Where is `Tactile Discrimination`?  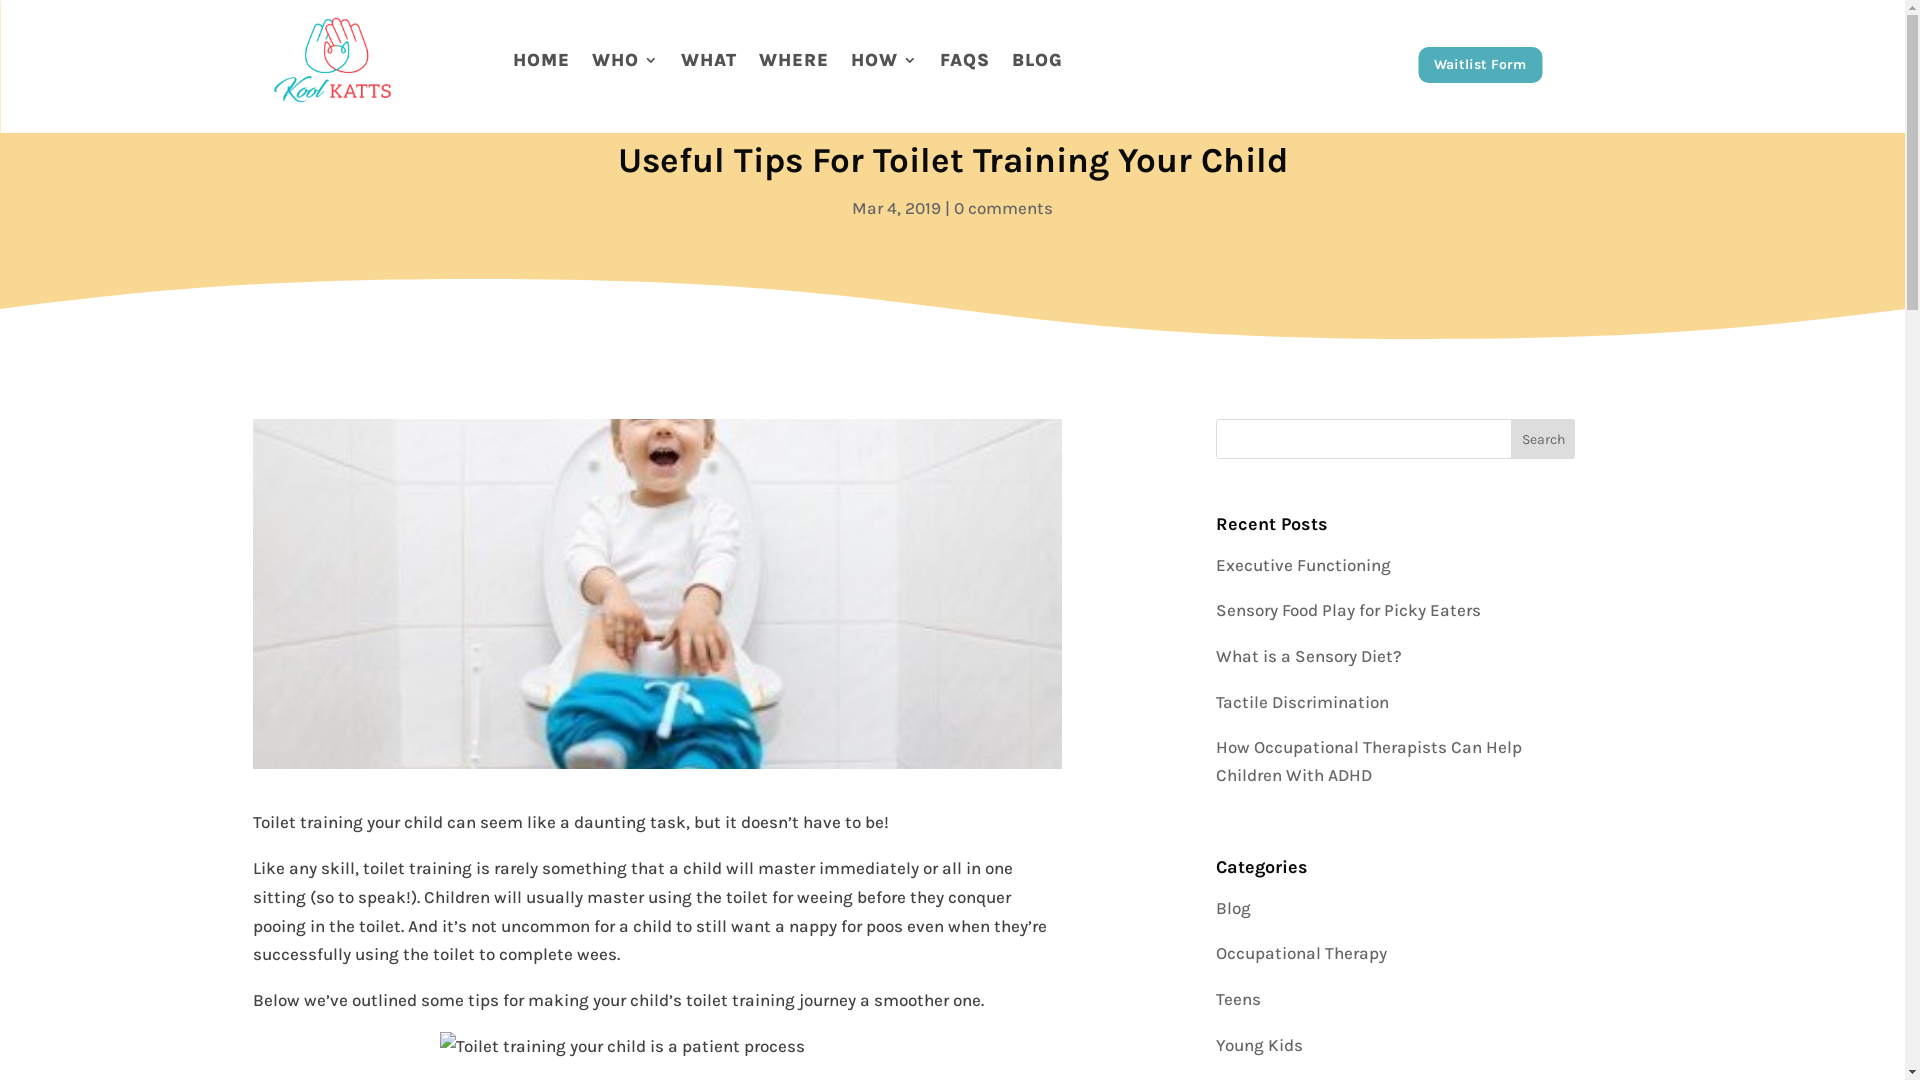 Tactile Discrimination is located at coordinates (1302, 702).